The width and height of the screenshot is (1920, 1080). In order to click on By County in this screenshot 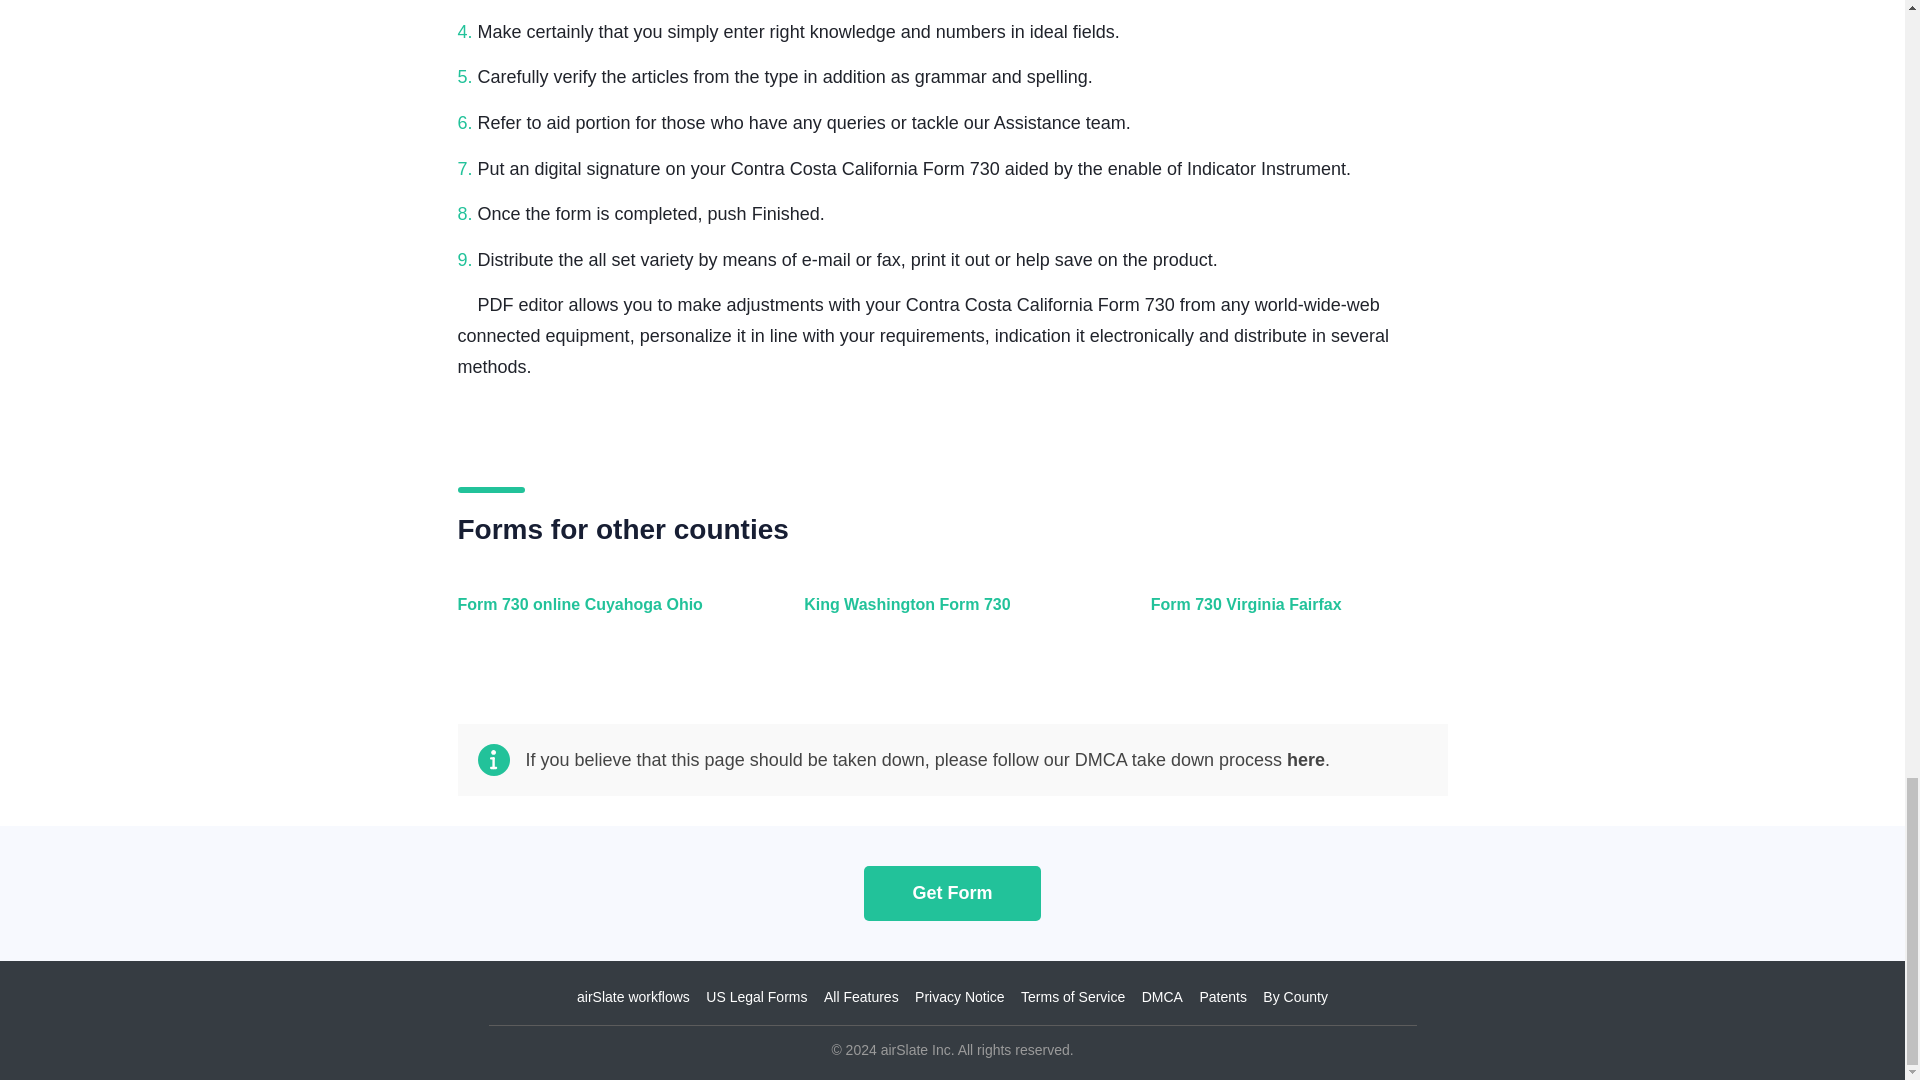, I will do `click(1296, 997)`.